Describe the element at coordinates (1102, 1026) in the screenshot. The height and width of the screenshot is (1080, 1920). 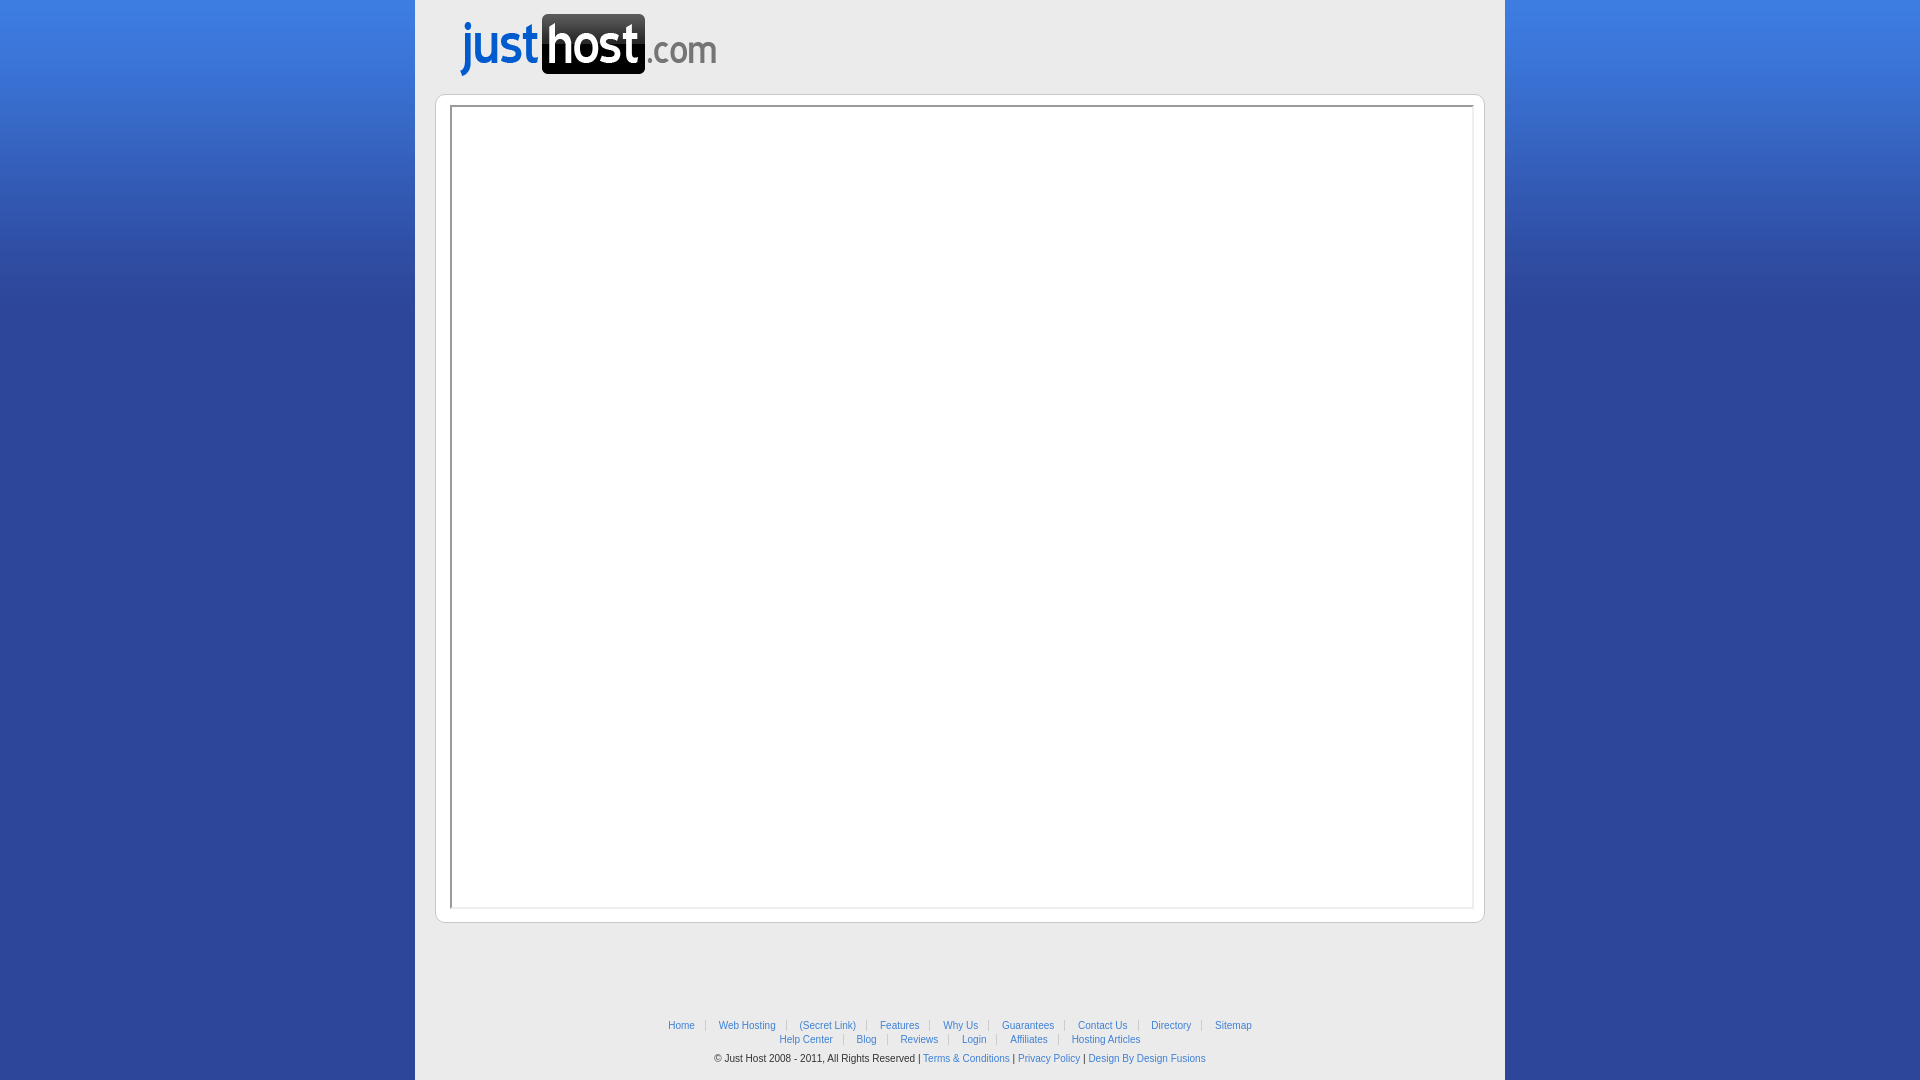
I see `Contact Us` at that location.